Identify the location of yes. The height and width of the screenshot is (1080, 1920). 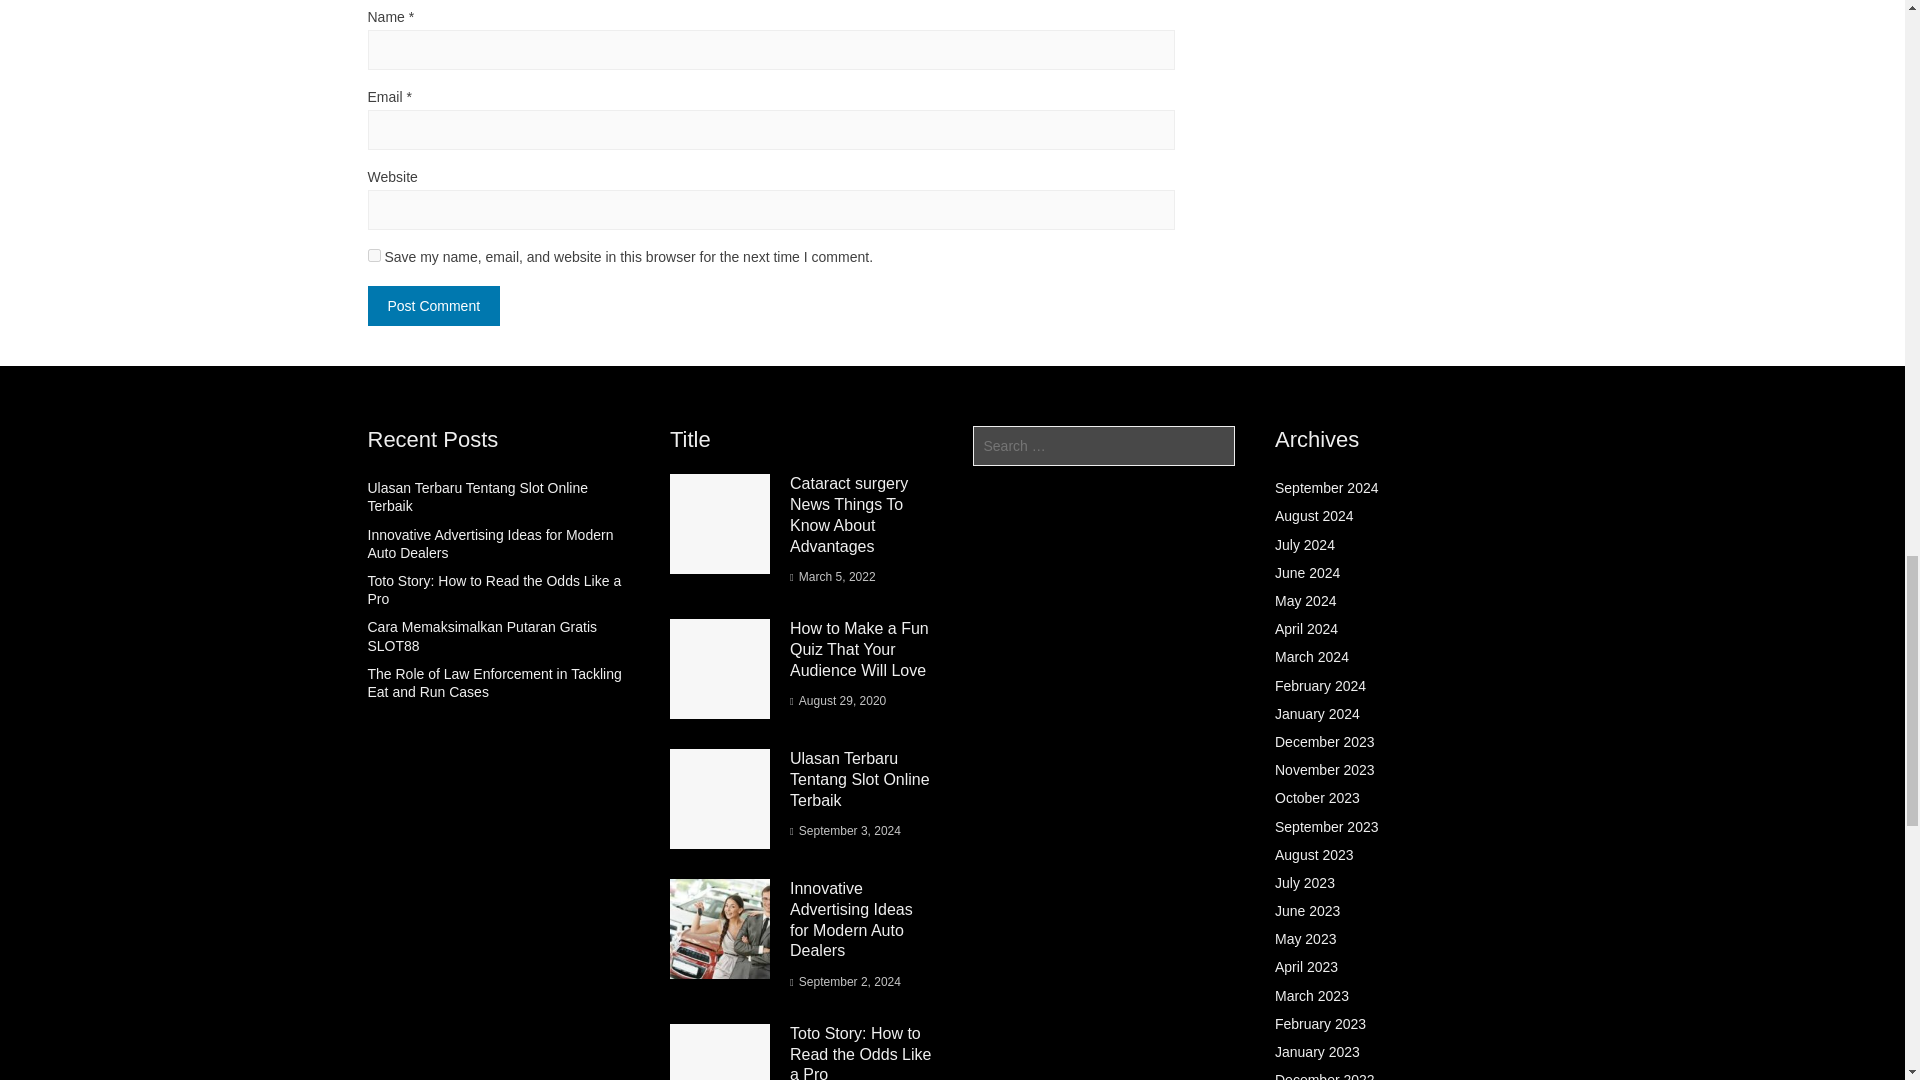
(374, 256).